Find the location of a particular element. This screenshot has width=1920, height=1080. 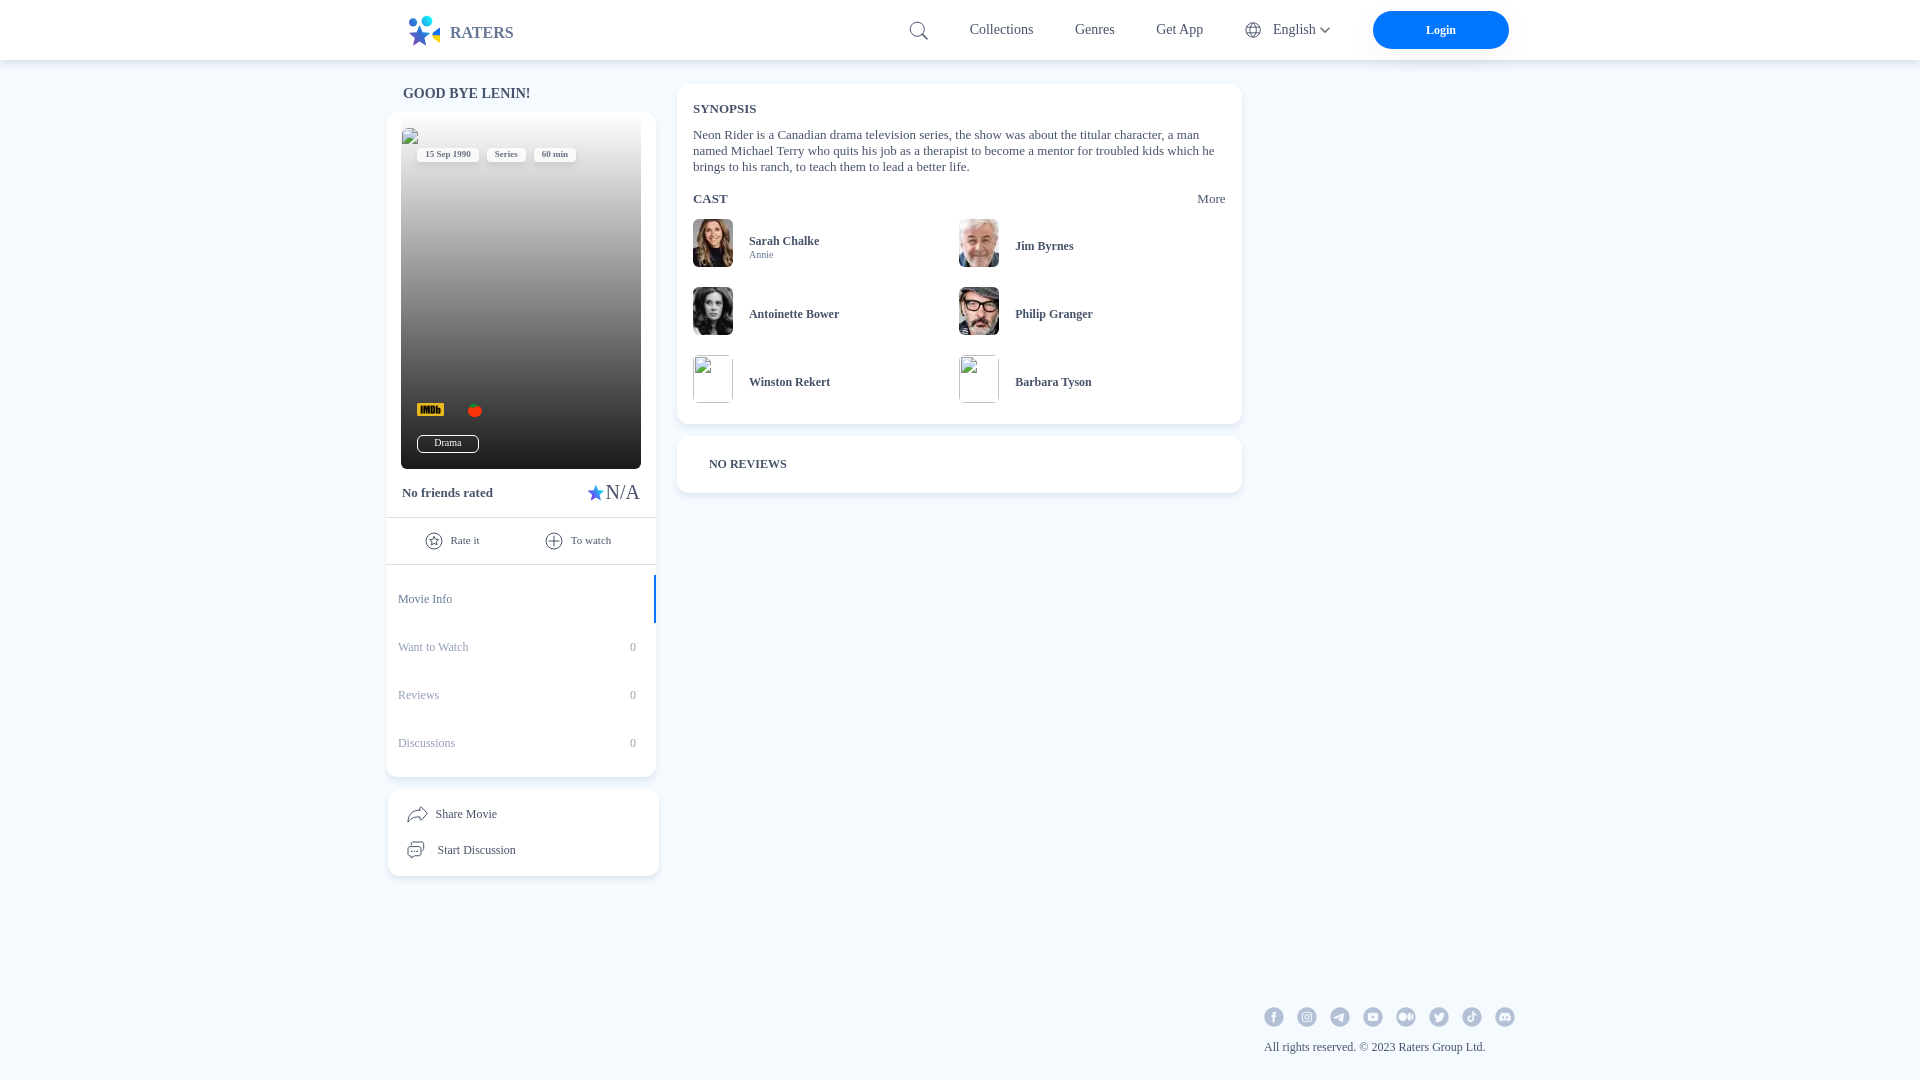

Drama is located at coordinates (446, 443).